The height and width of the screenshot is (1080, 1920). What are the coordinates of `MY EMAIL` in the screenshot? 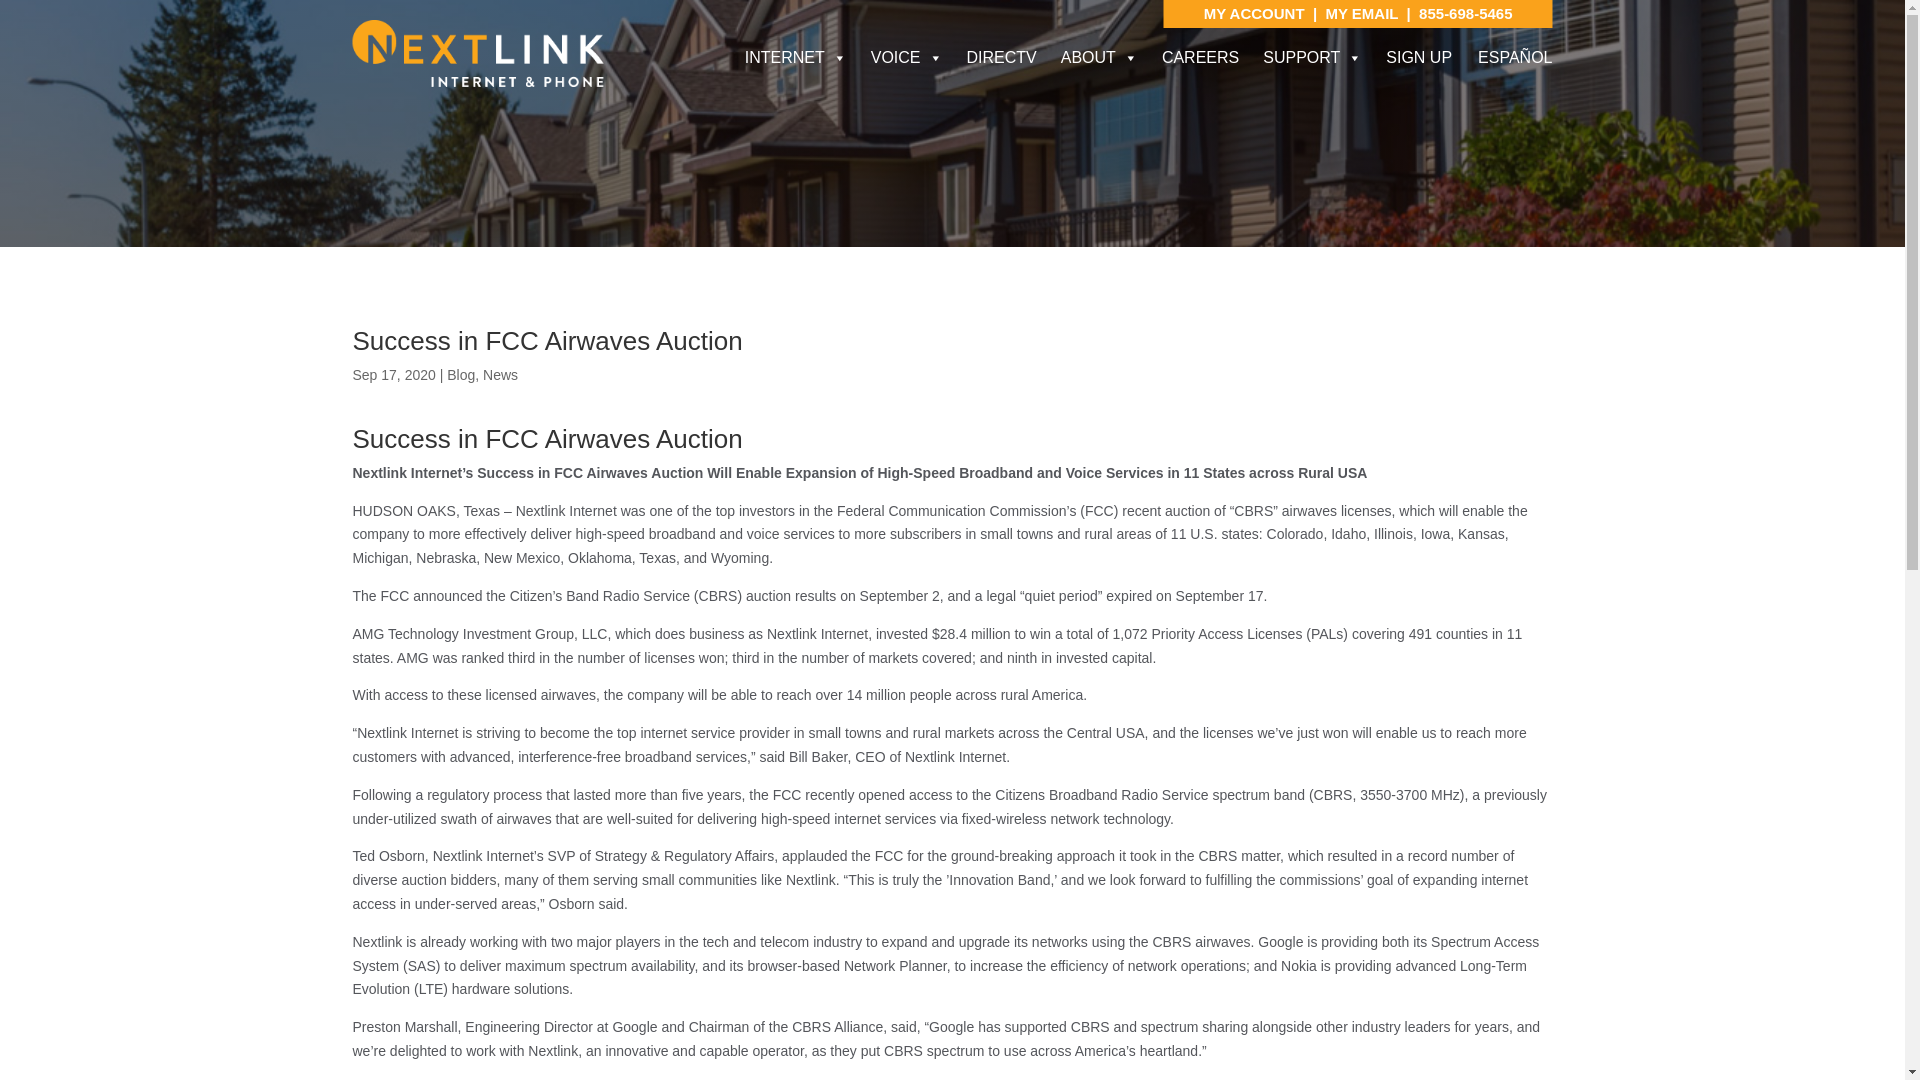 It's located at (1360, 13).